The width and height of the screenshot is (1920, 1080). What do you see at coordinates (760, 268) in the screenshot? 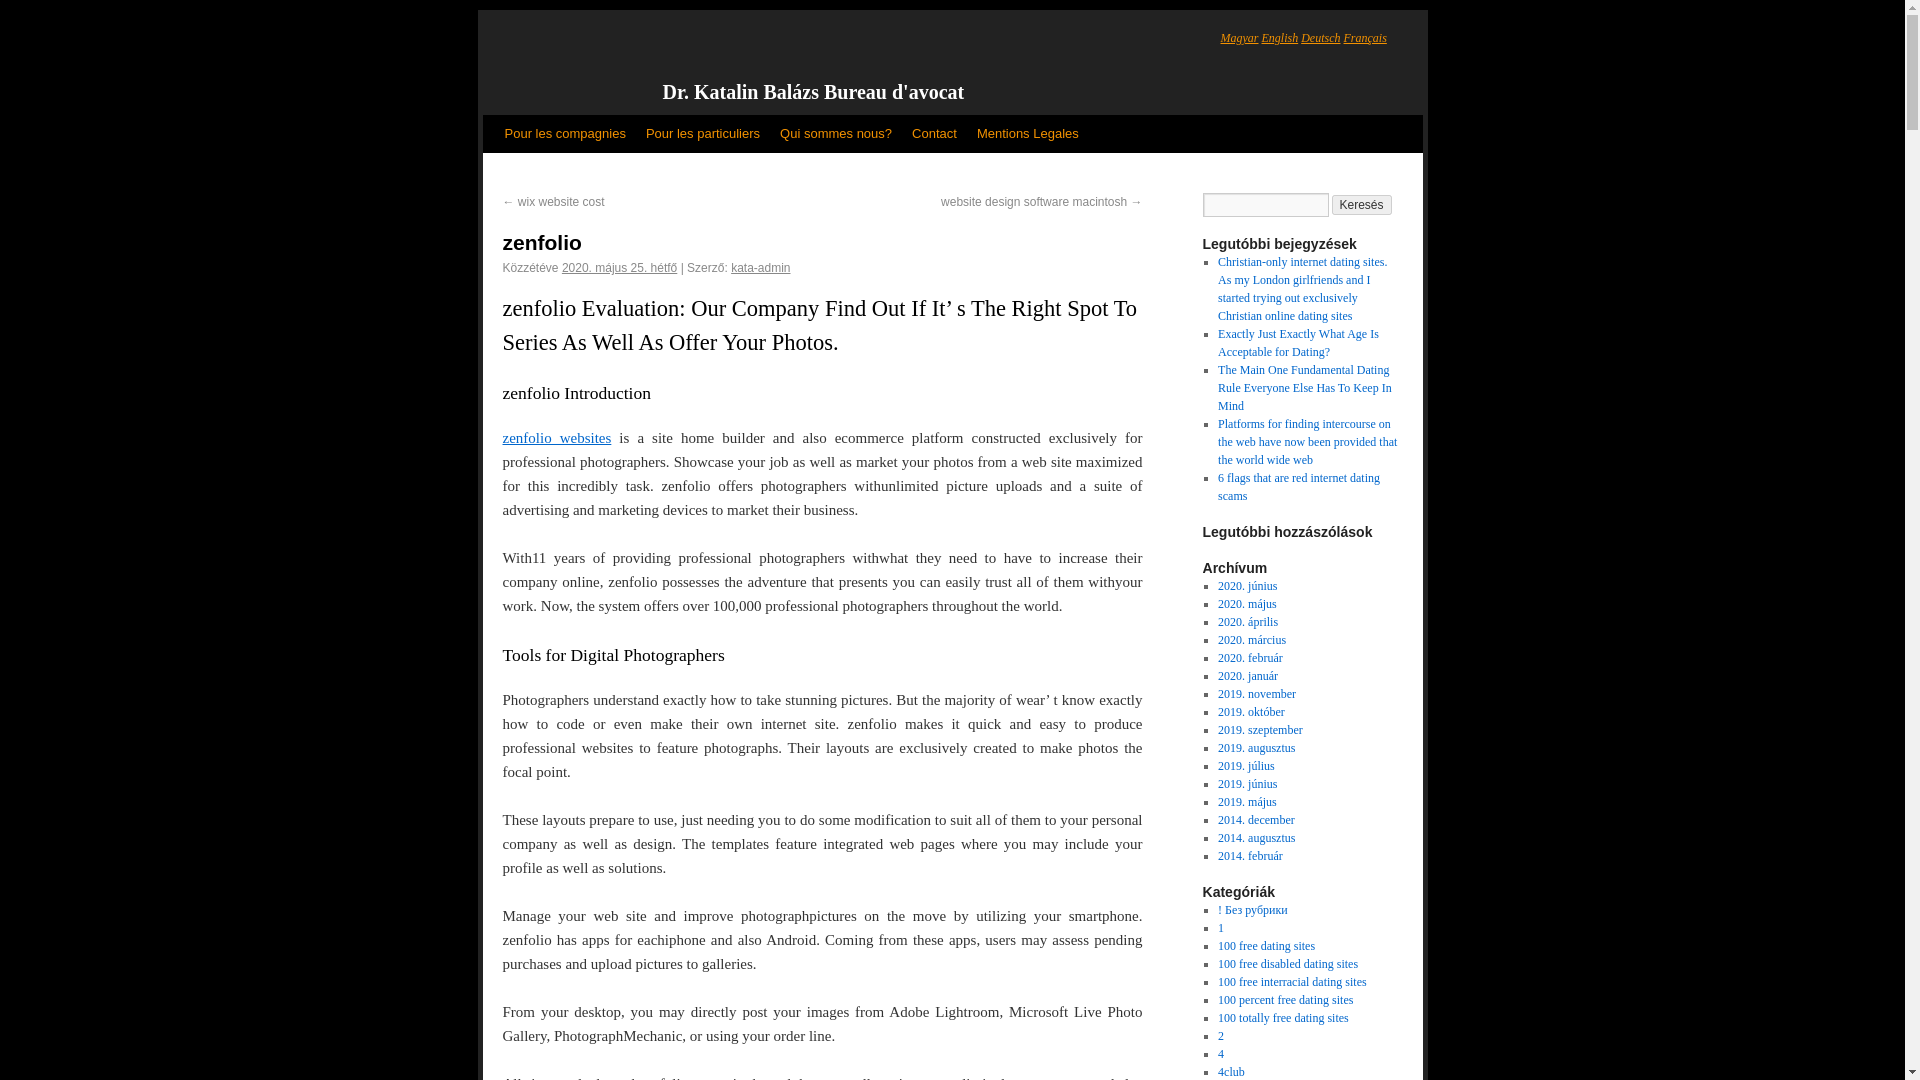
I see `kata-admin` at bounding box center [760, 268].